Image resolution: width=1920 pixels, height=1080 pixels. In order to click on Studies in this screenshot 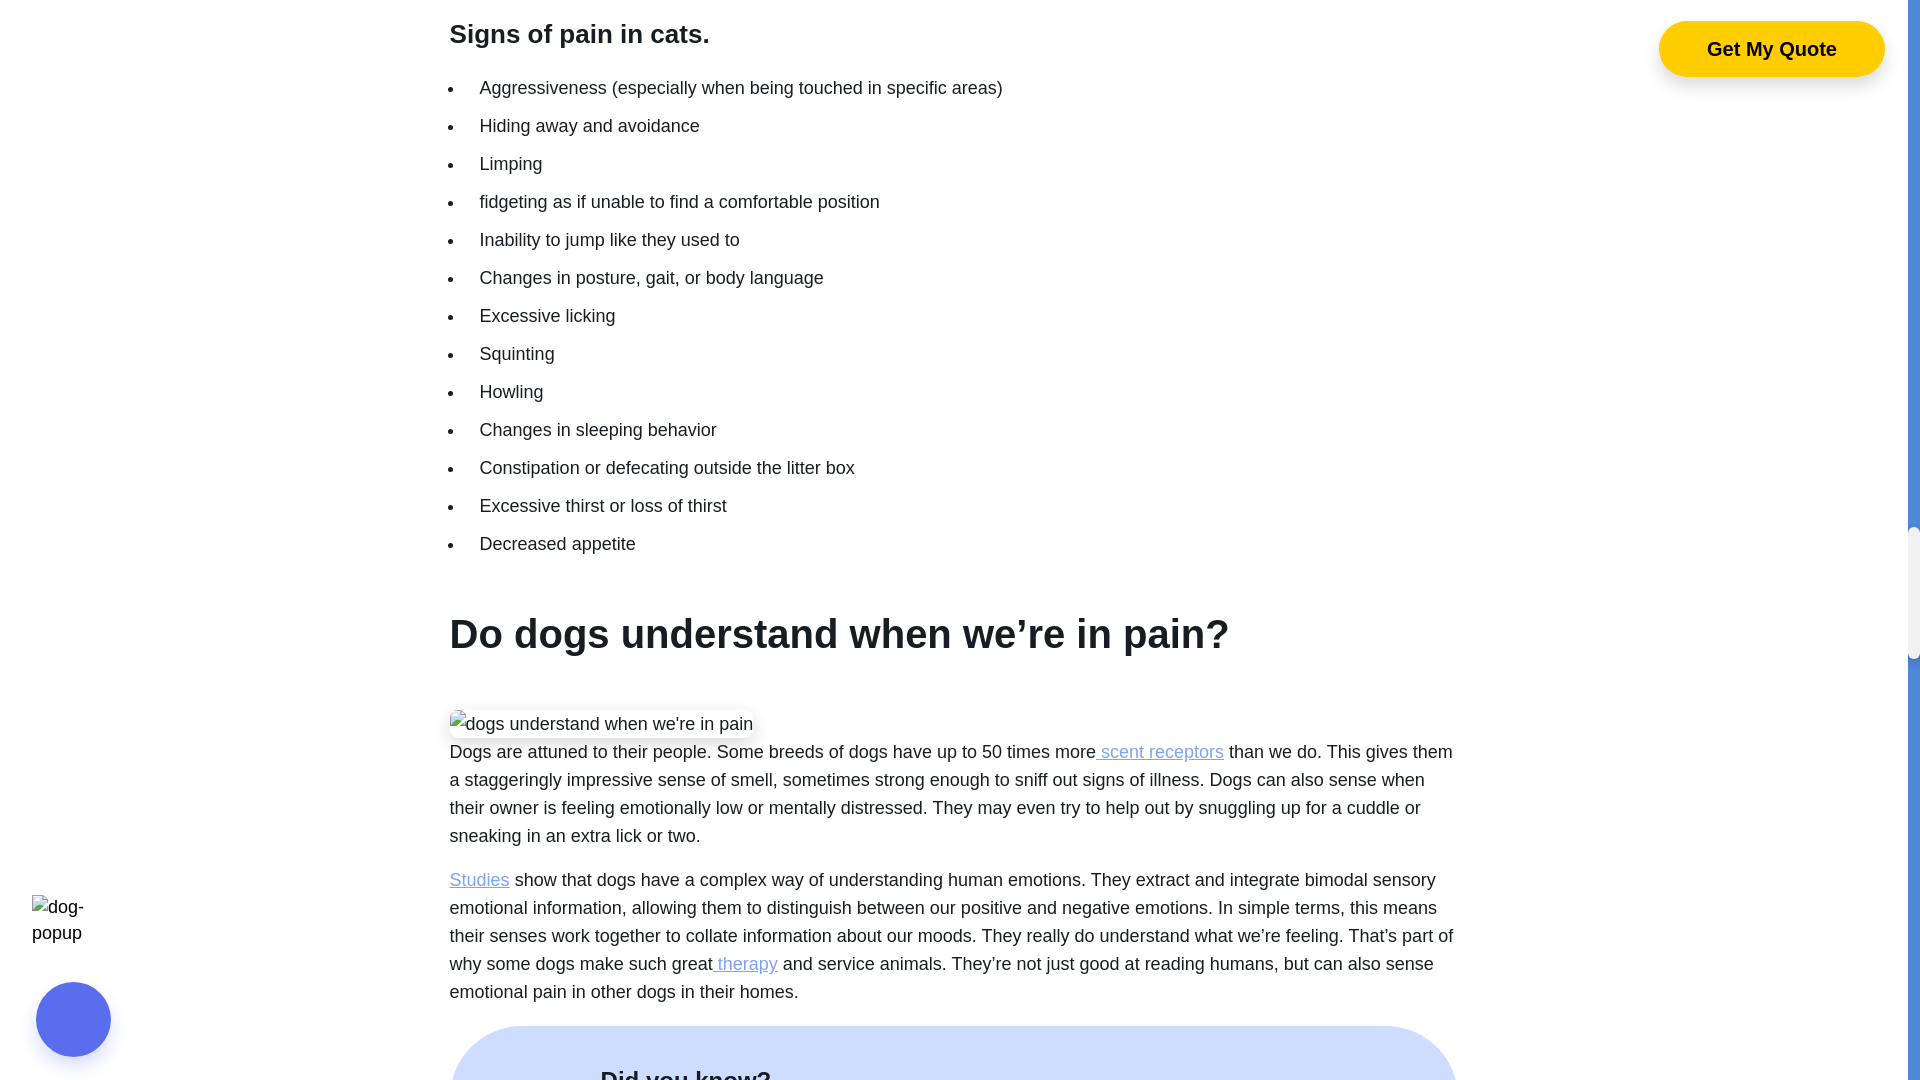, I will do `click(480, 880)`.